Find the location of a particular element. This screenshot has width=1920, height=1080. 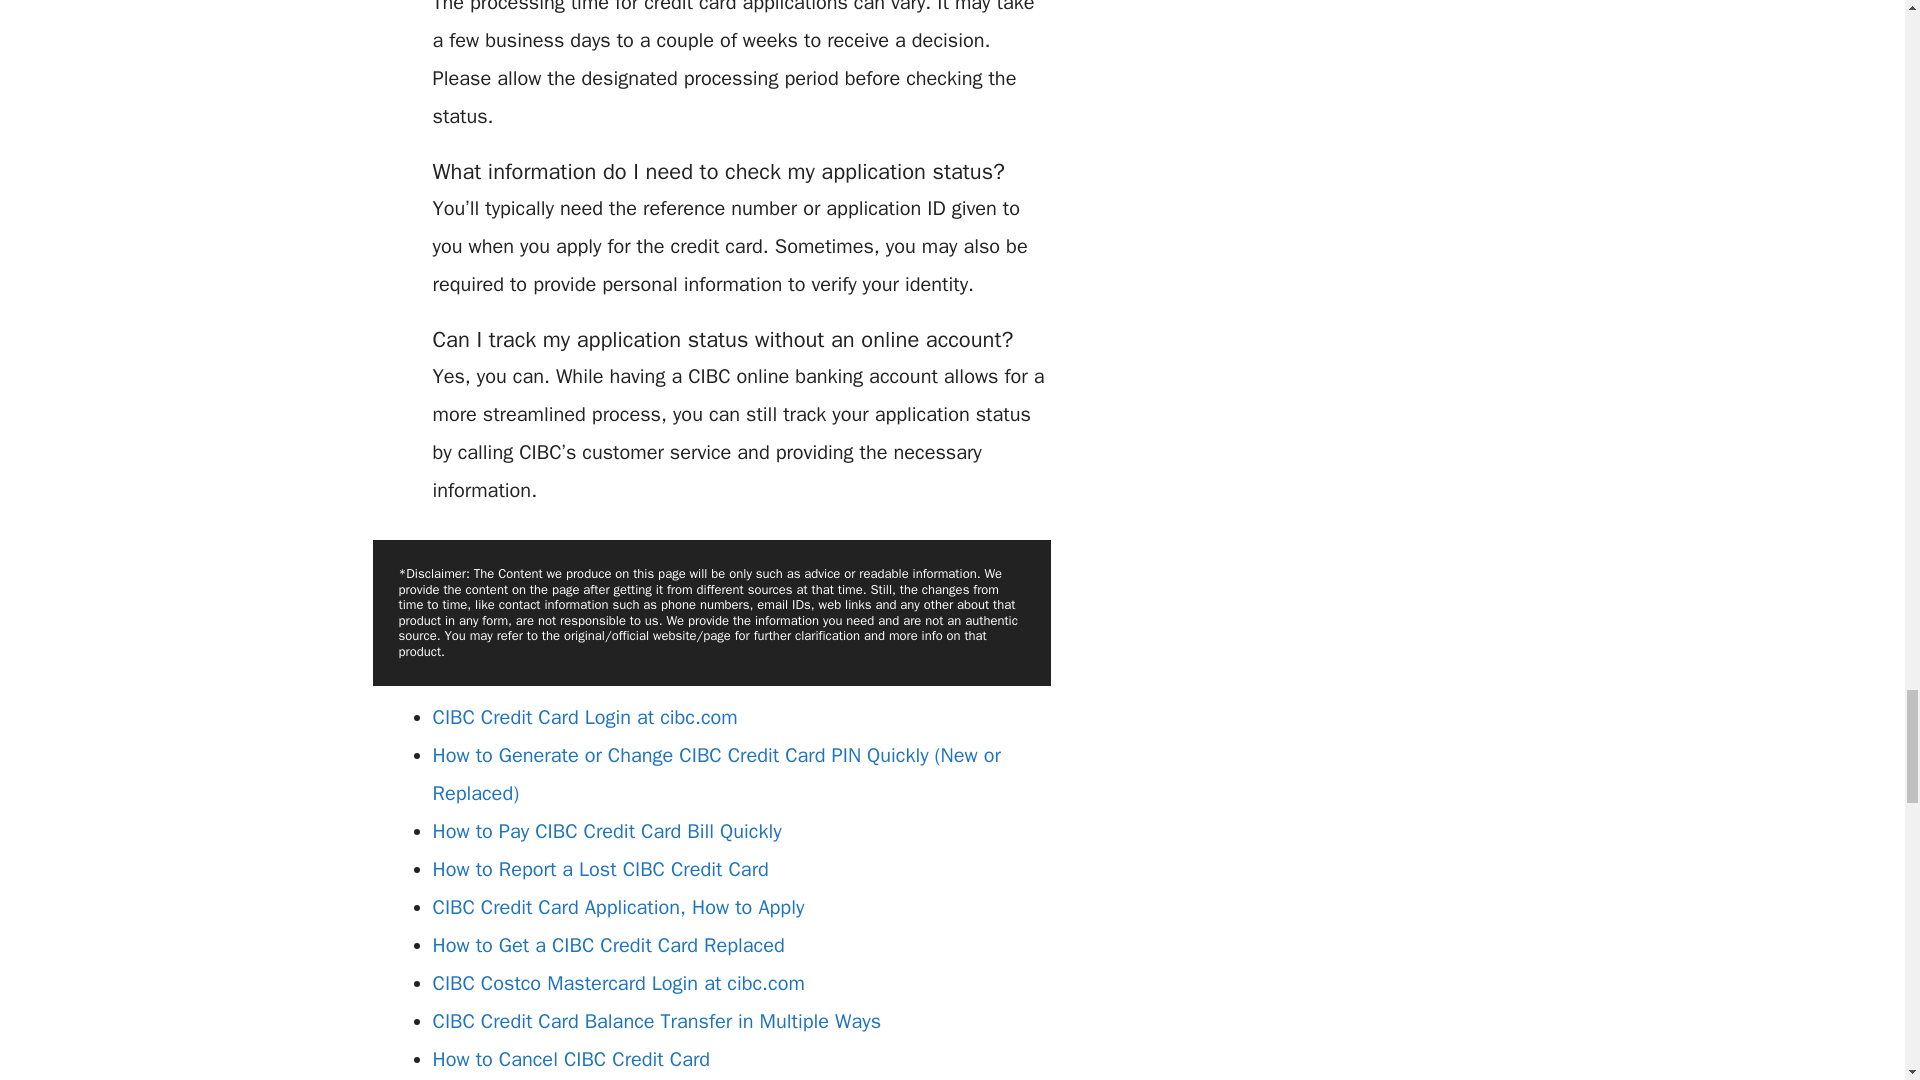

CIBC Credit Card Application, How to Apply is located at coordinates (618, 908).